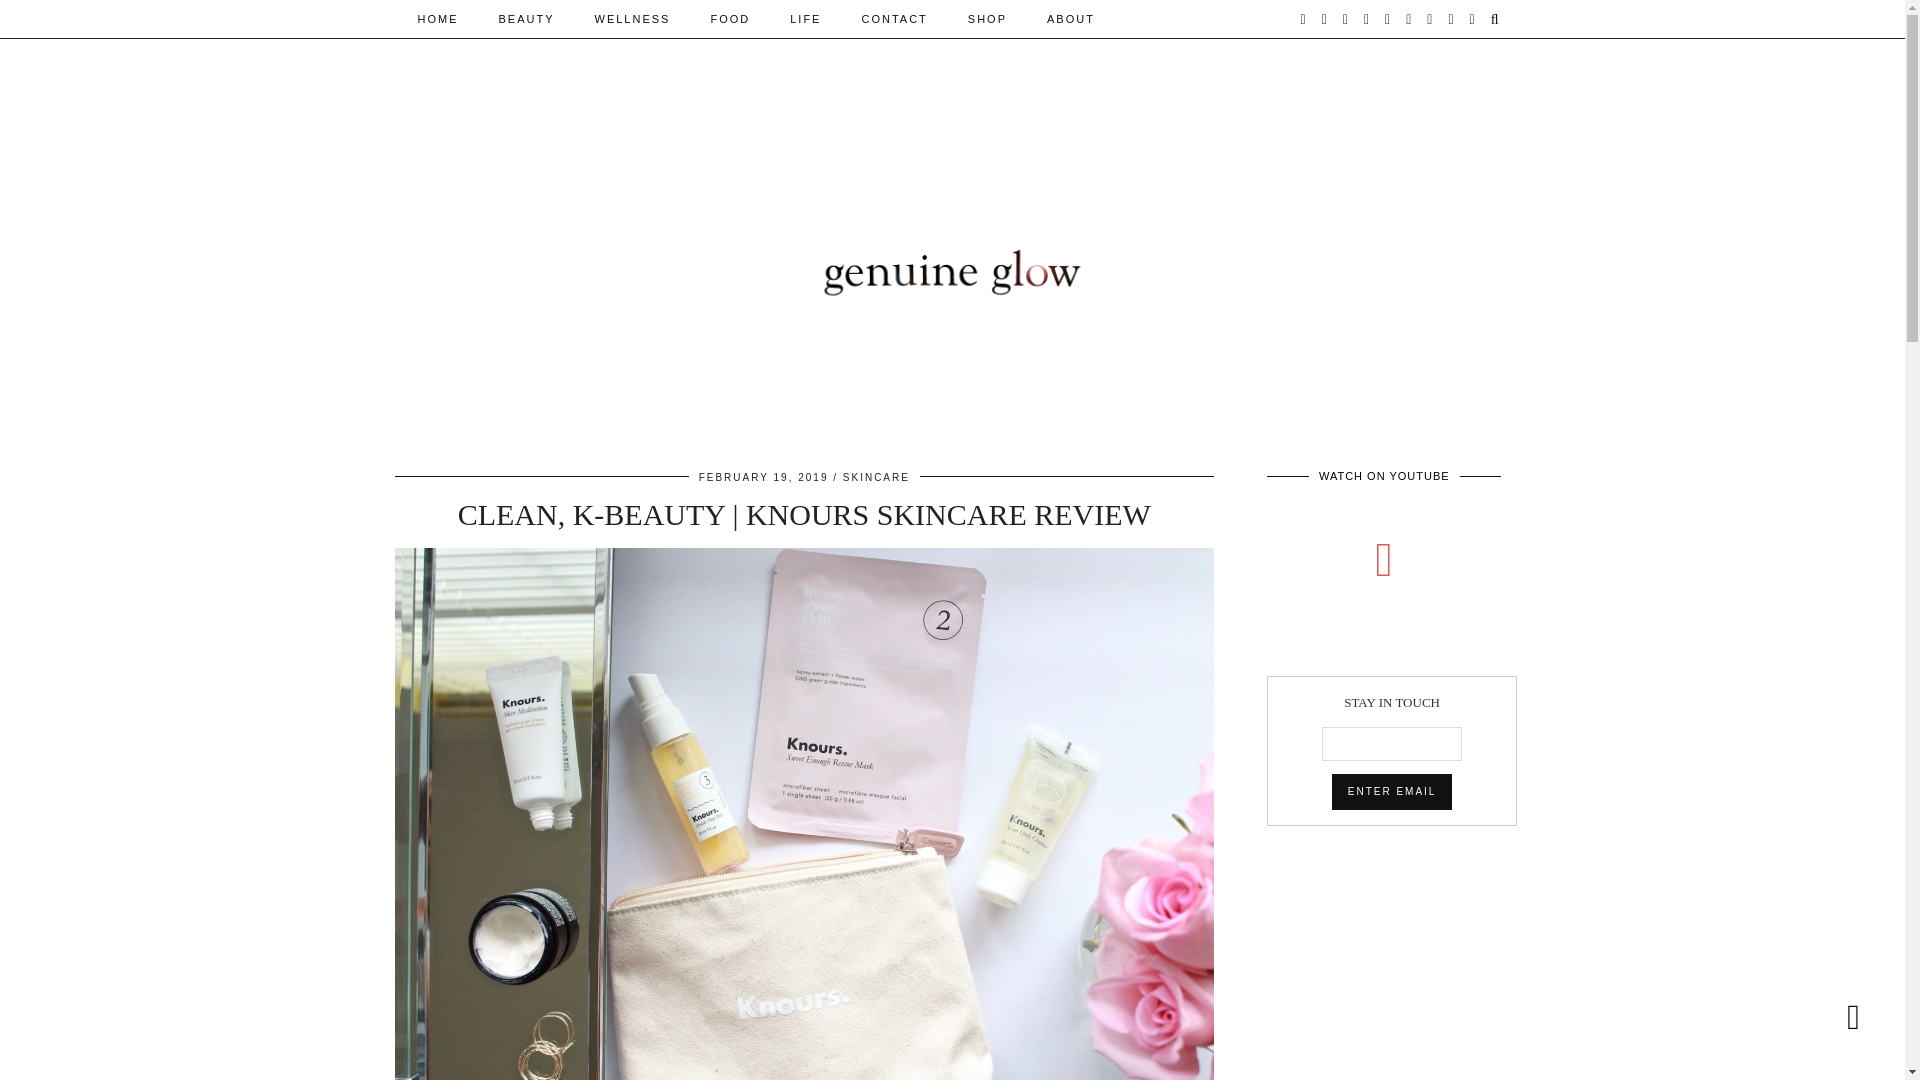 This screenshot has width=1920, height=1080. What do you see at coordinates (438, 18) in the screenshot?
I see `HOME` at bounding box center [438, 18].